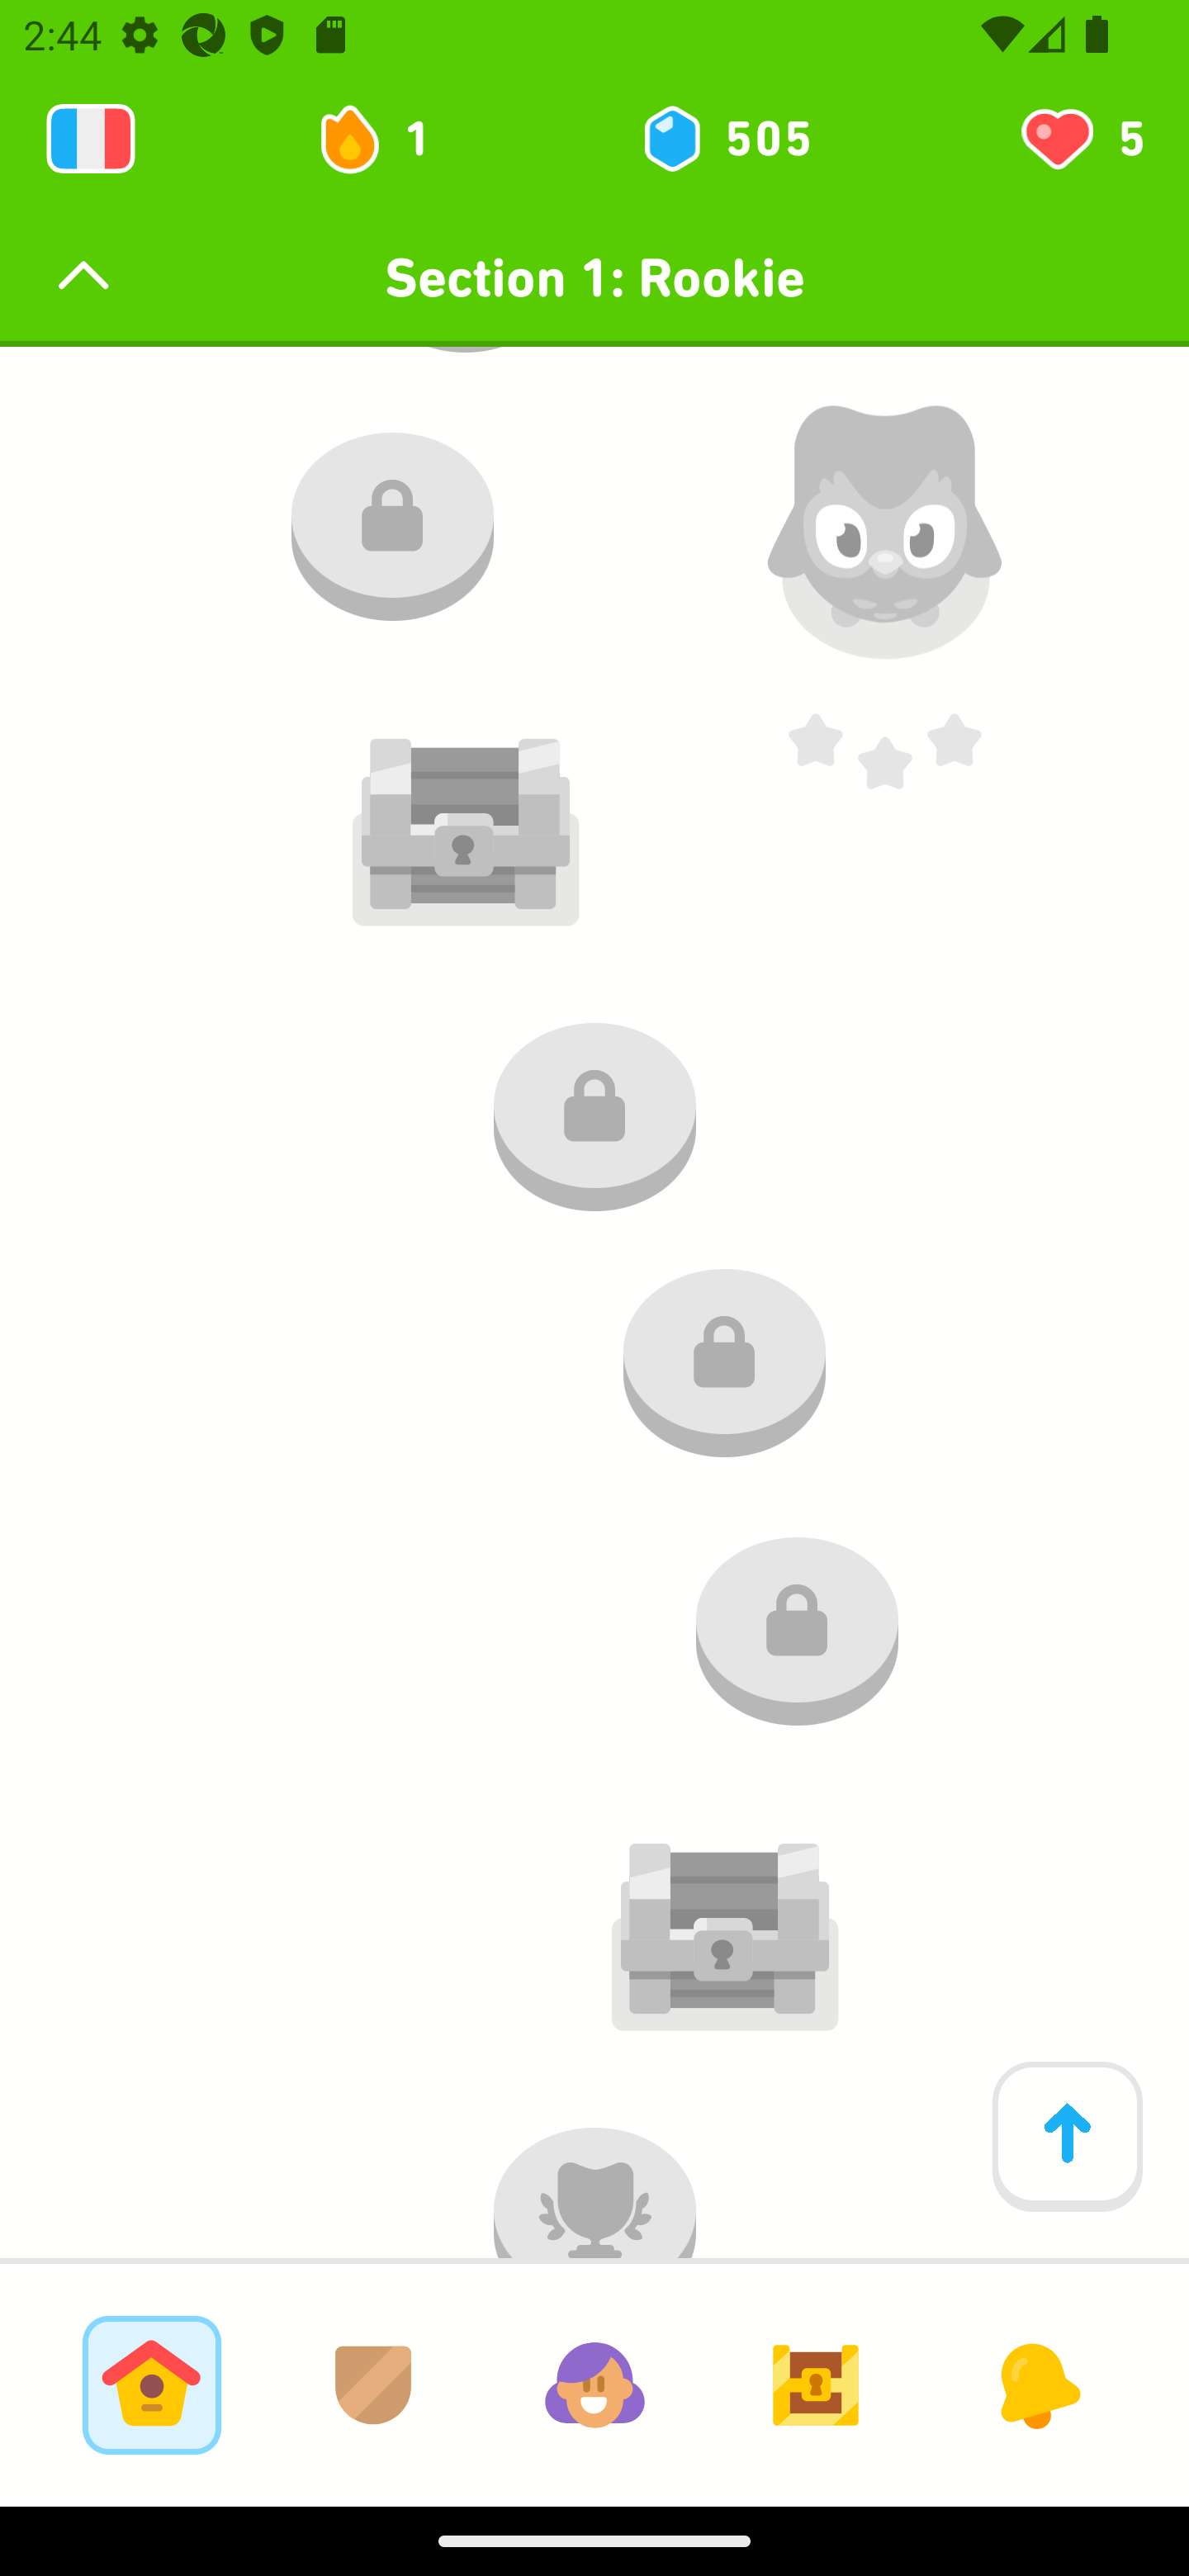 The width and height of the screenshot is (1189, 2576). Describe the element at coordinates (91, 139) in the screenshot. I see `Learning 2131888976` at that location.